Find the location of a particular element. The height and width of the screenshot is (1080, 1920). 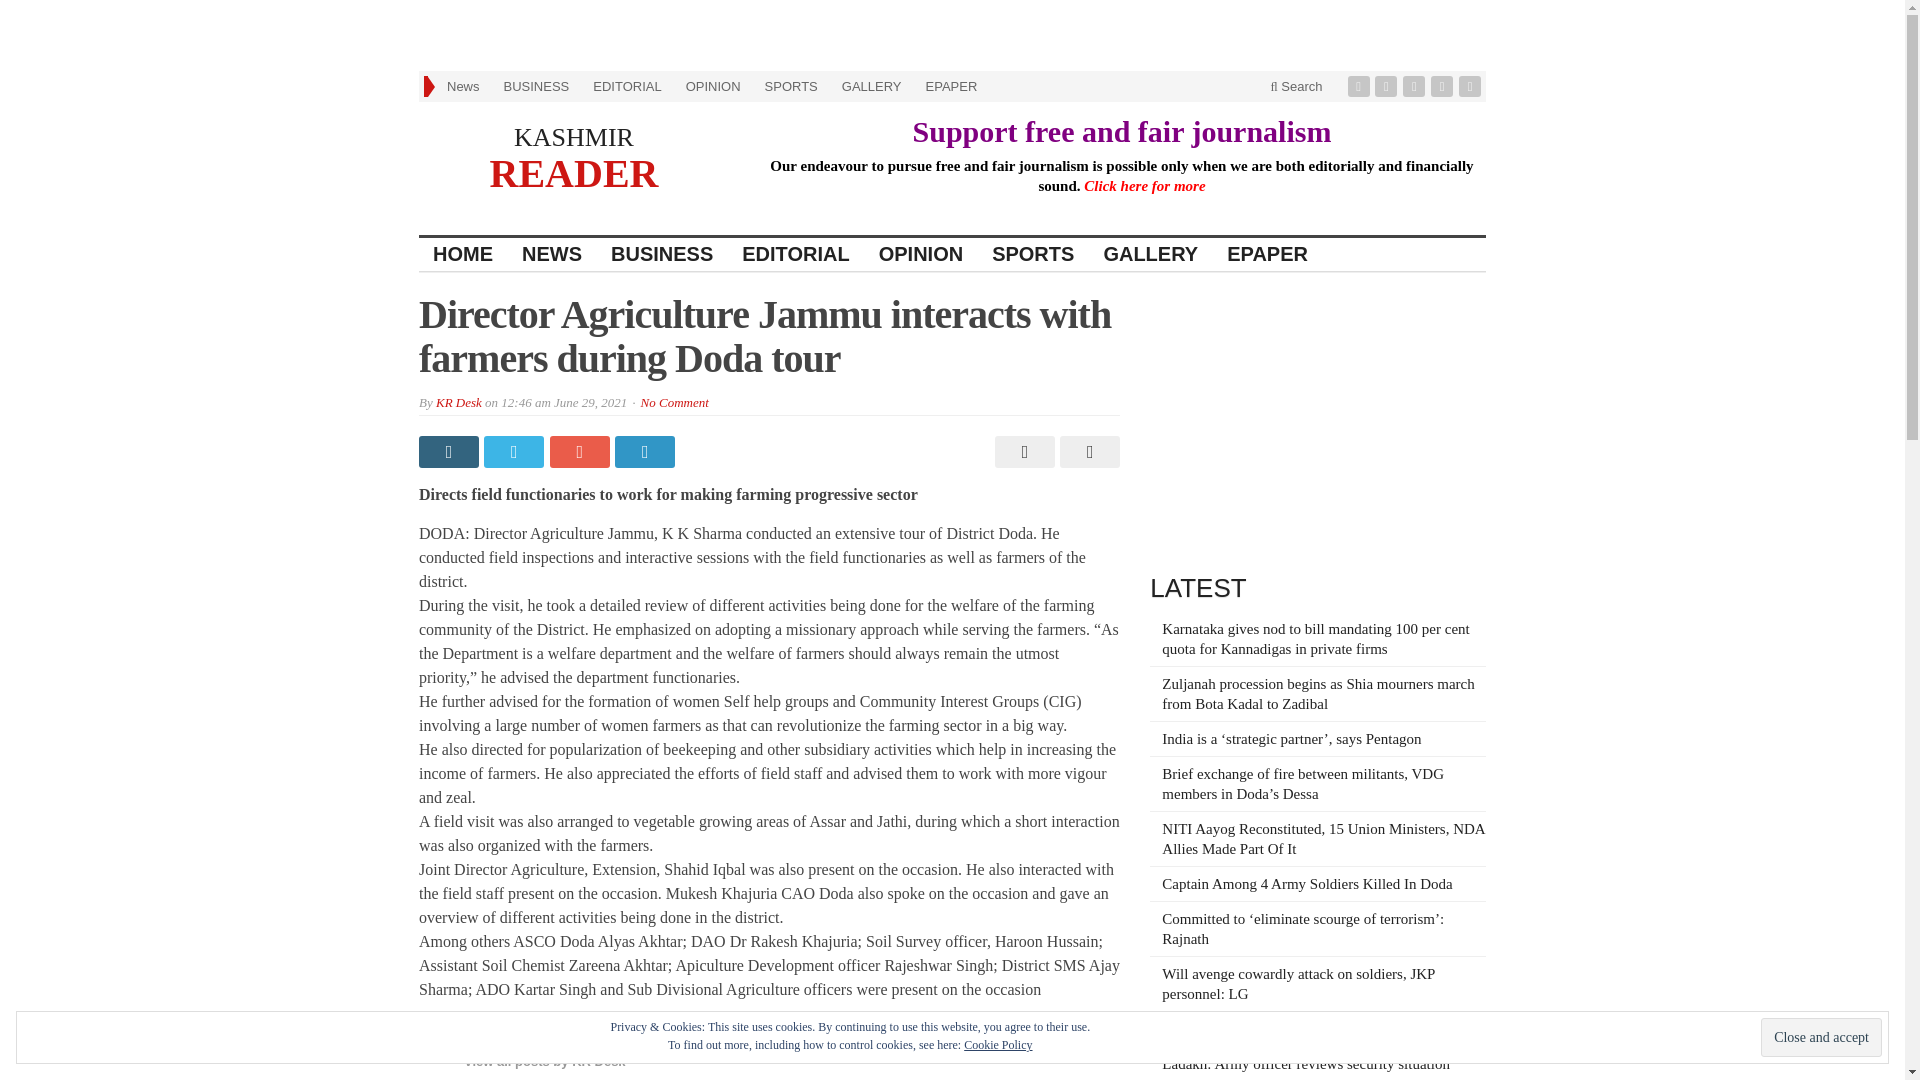

Daily Newspaper is located at coordinates (574, 172).